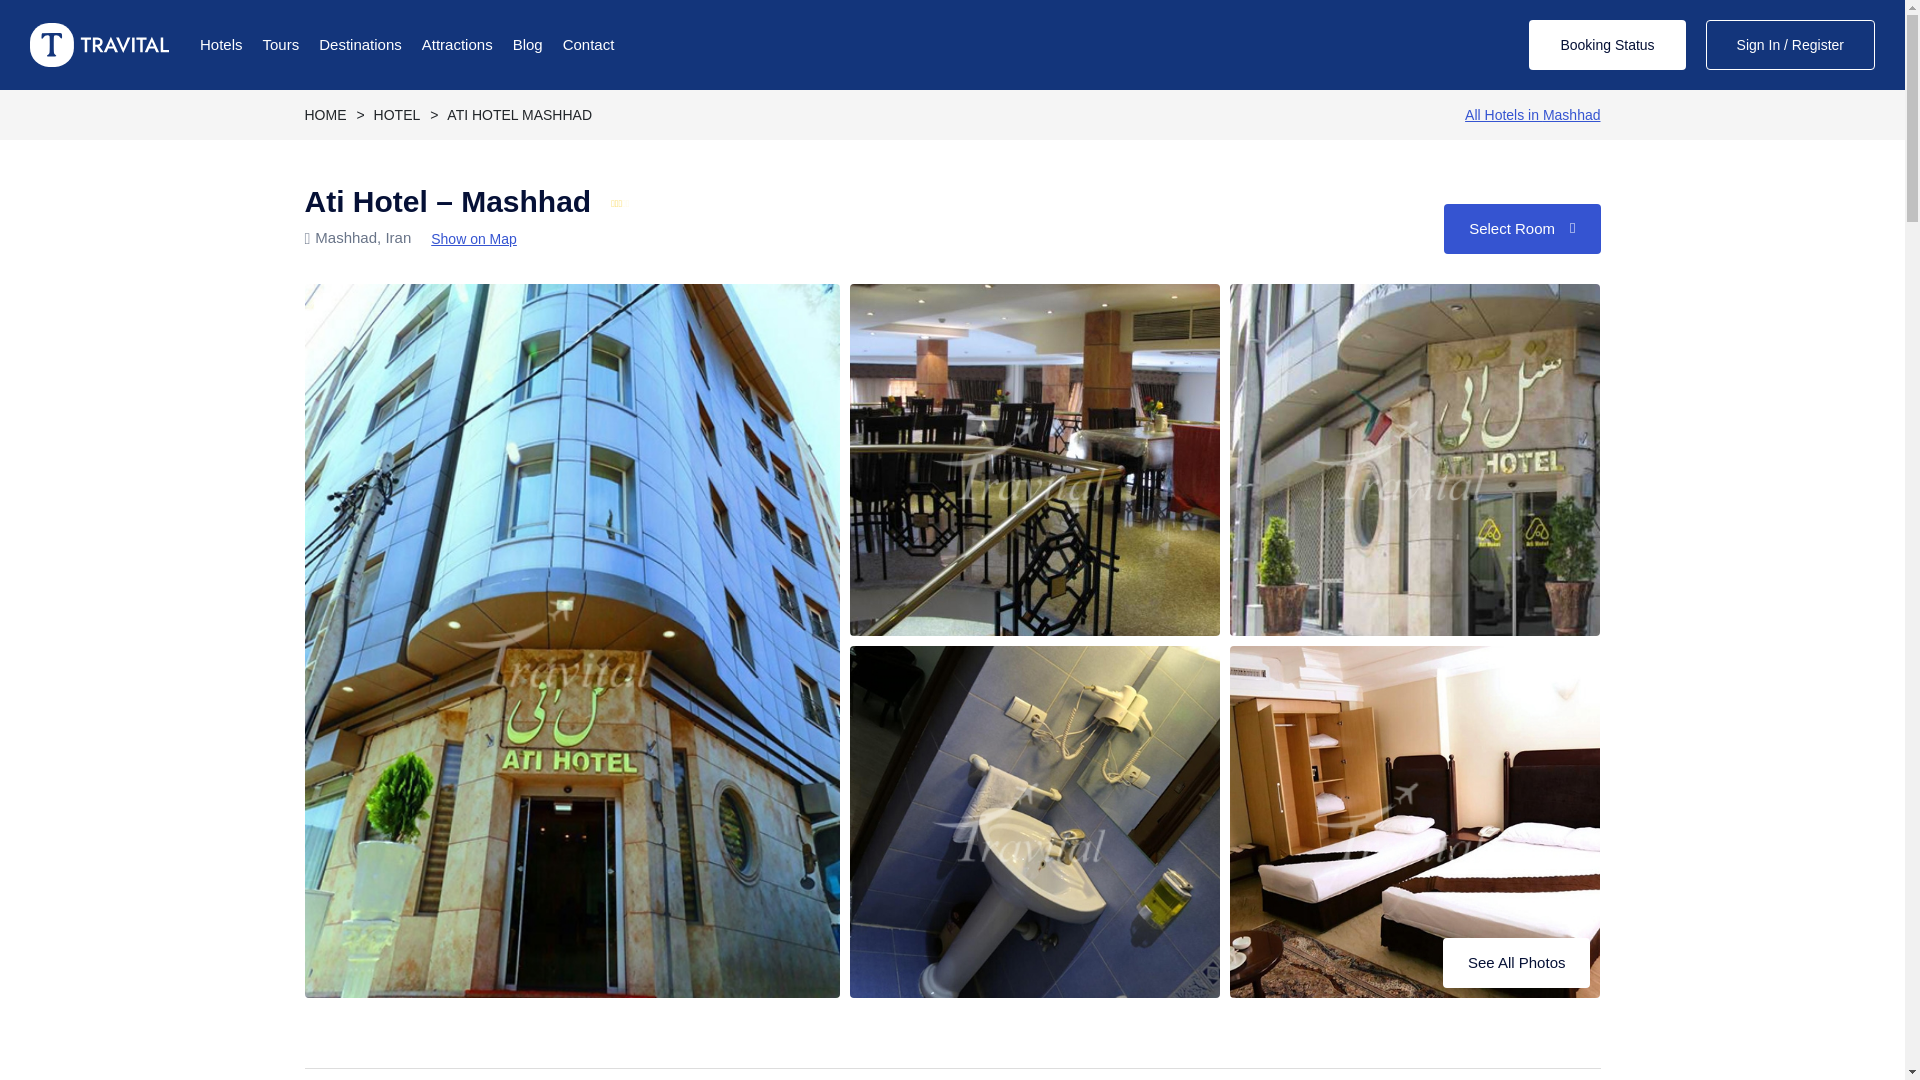 The width and height of the screenshot is (1920, 1080). I want to click on Attractions, so click(458, 45).